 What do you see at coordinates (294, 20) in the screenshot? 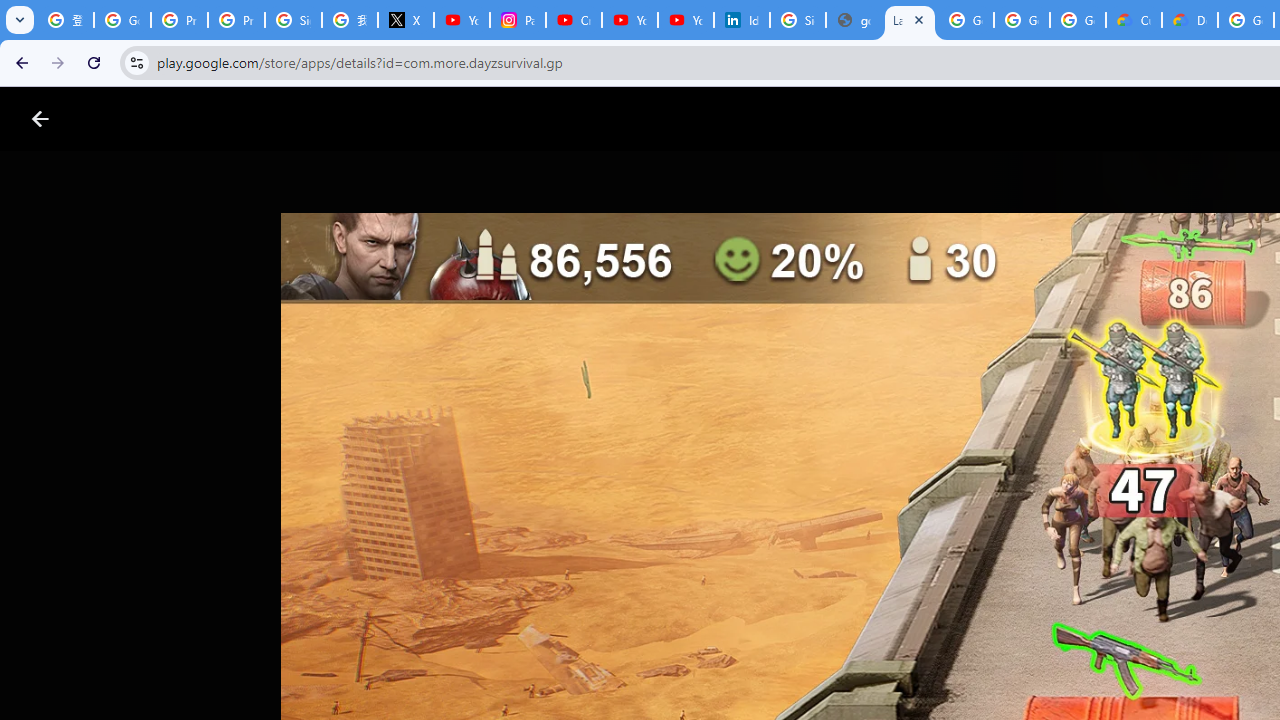
I see `Sign in - Google Accounts` at bounding box center [294, 20].